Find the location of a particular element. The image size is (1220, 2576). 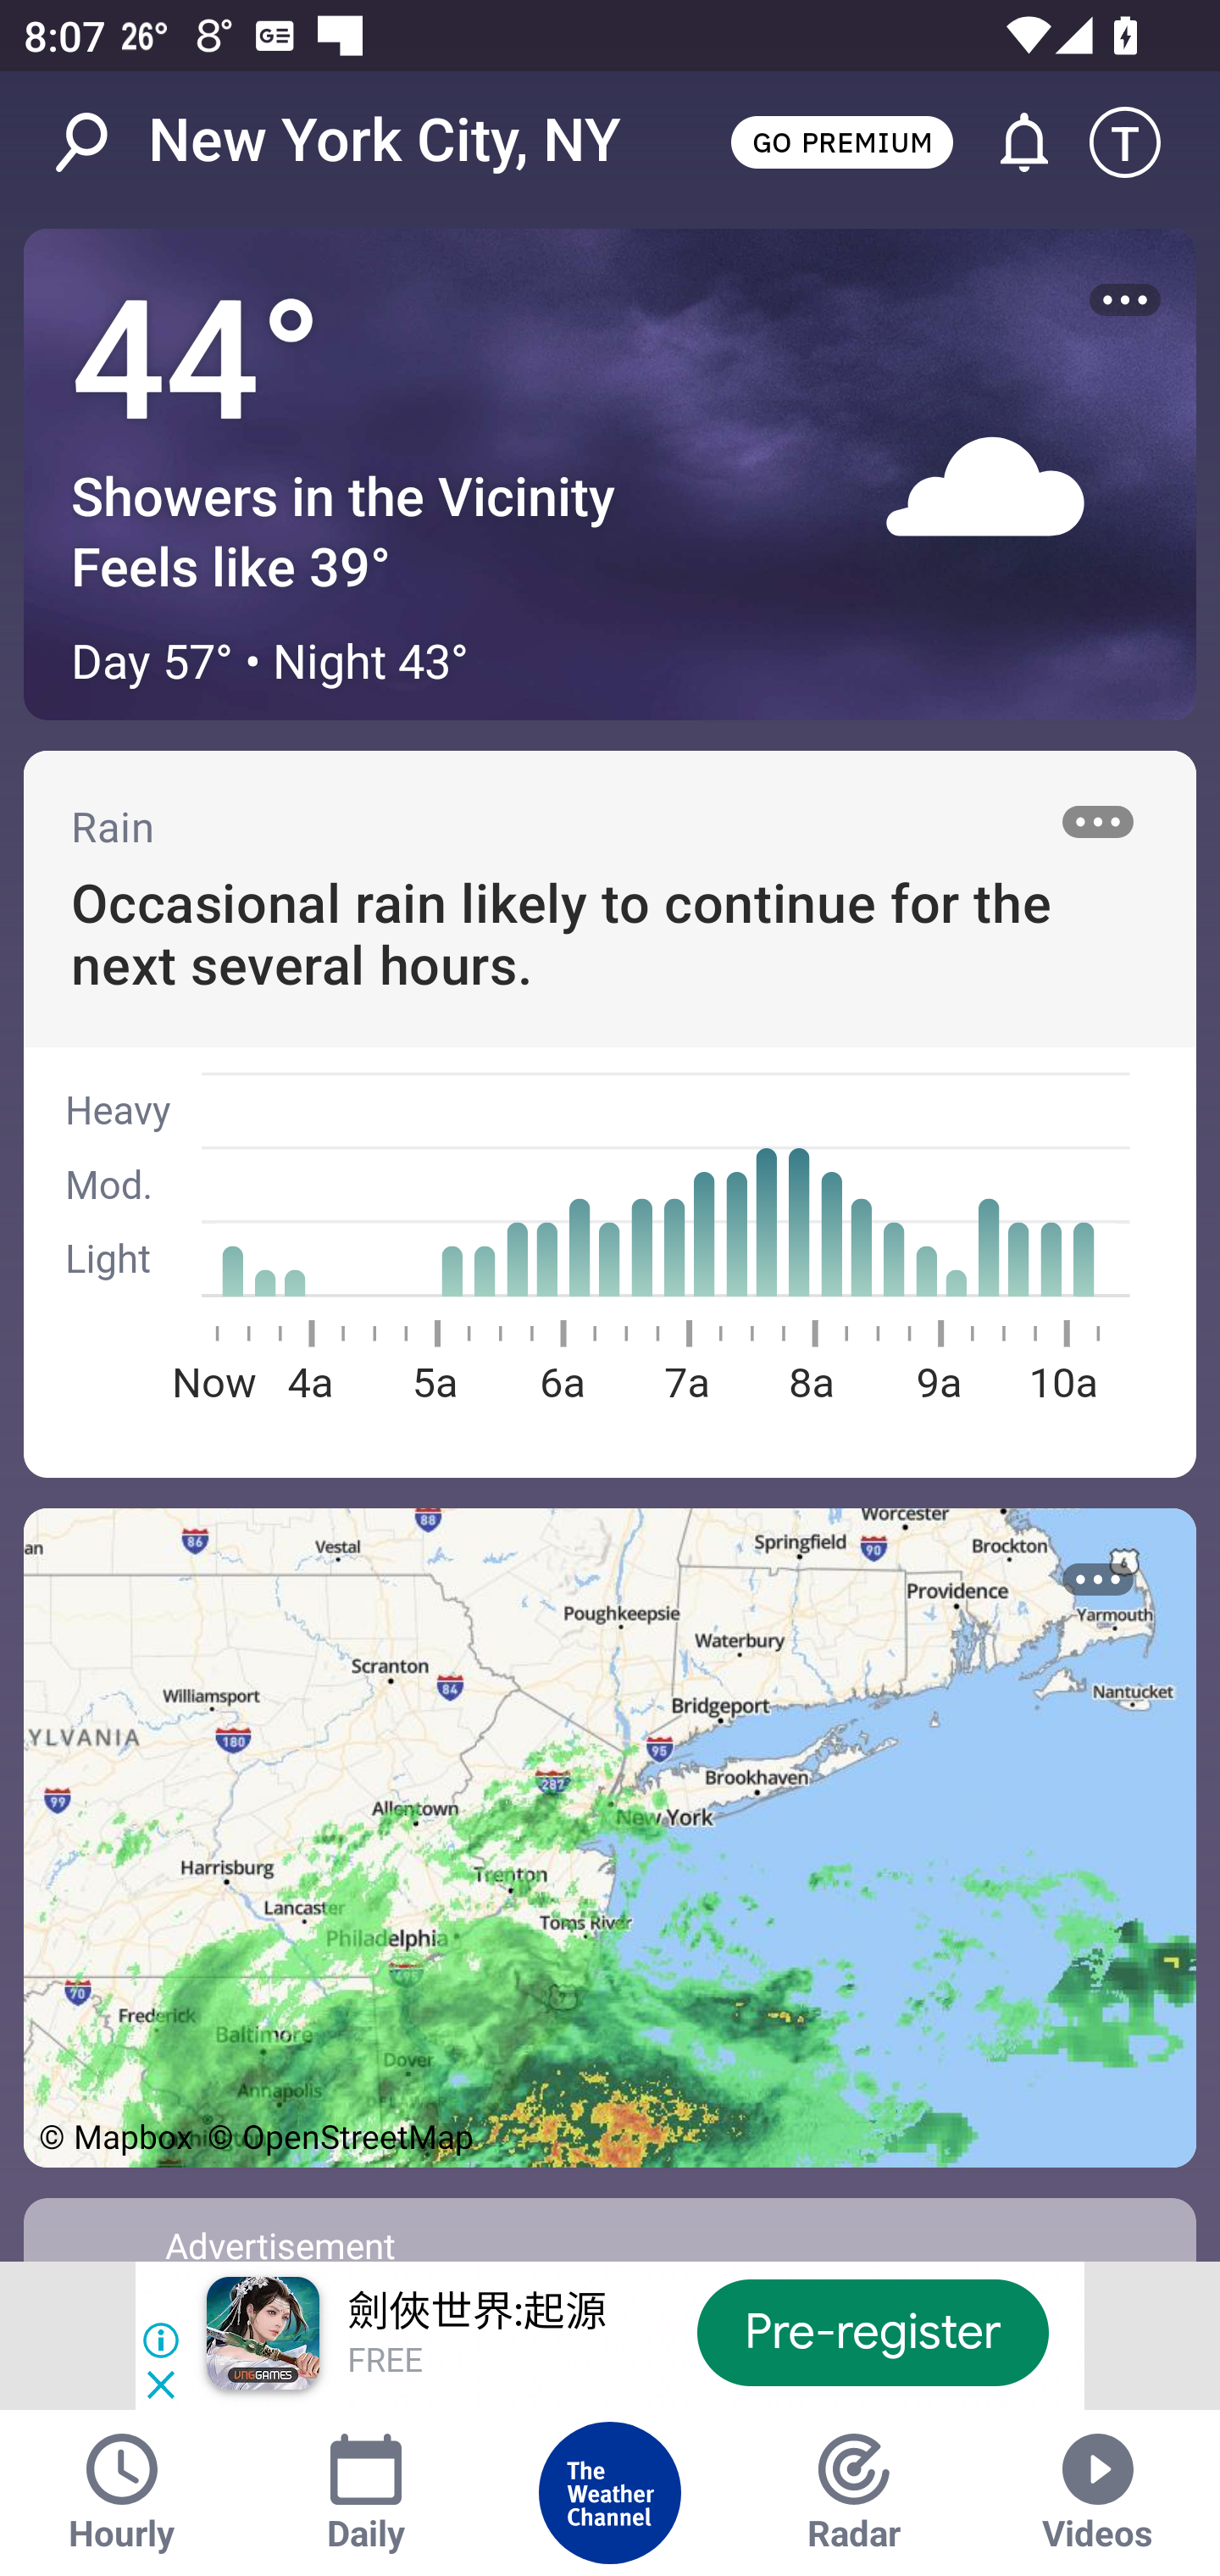

More options is located at coordinates (1098, 1579).